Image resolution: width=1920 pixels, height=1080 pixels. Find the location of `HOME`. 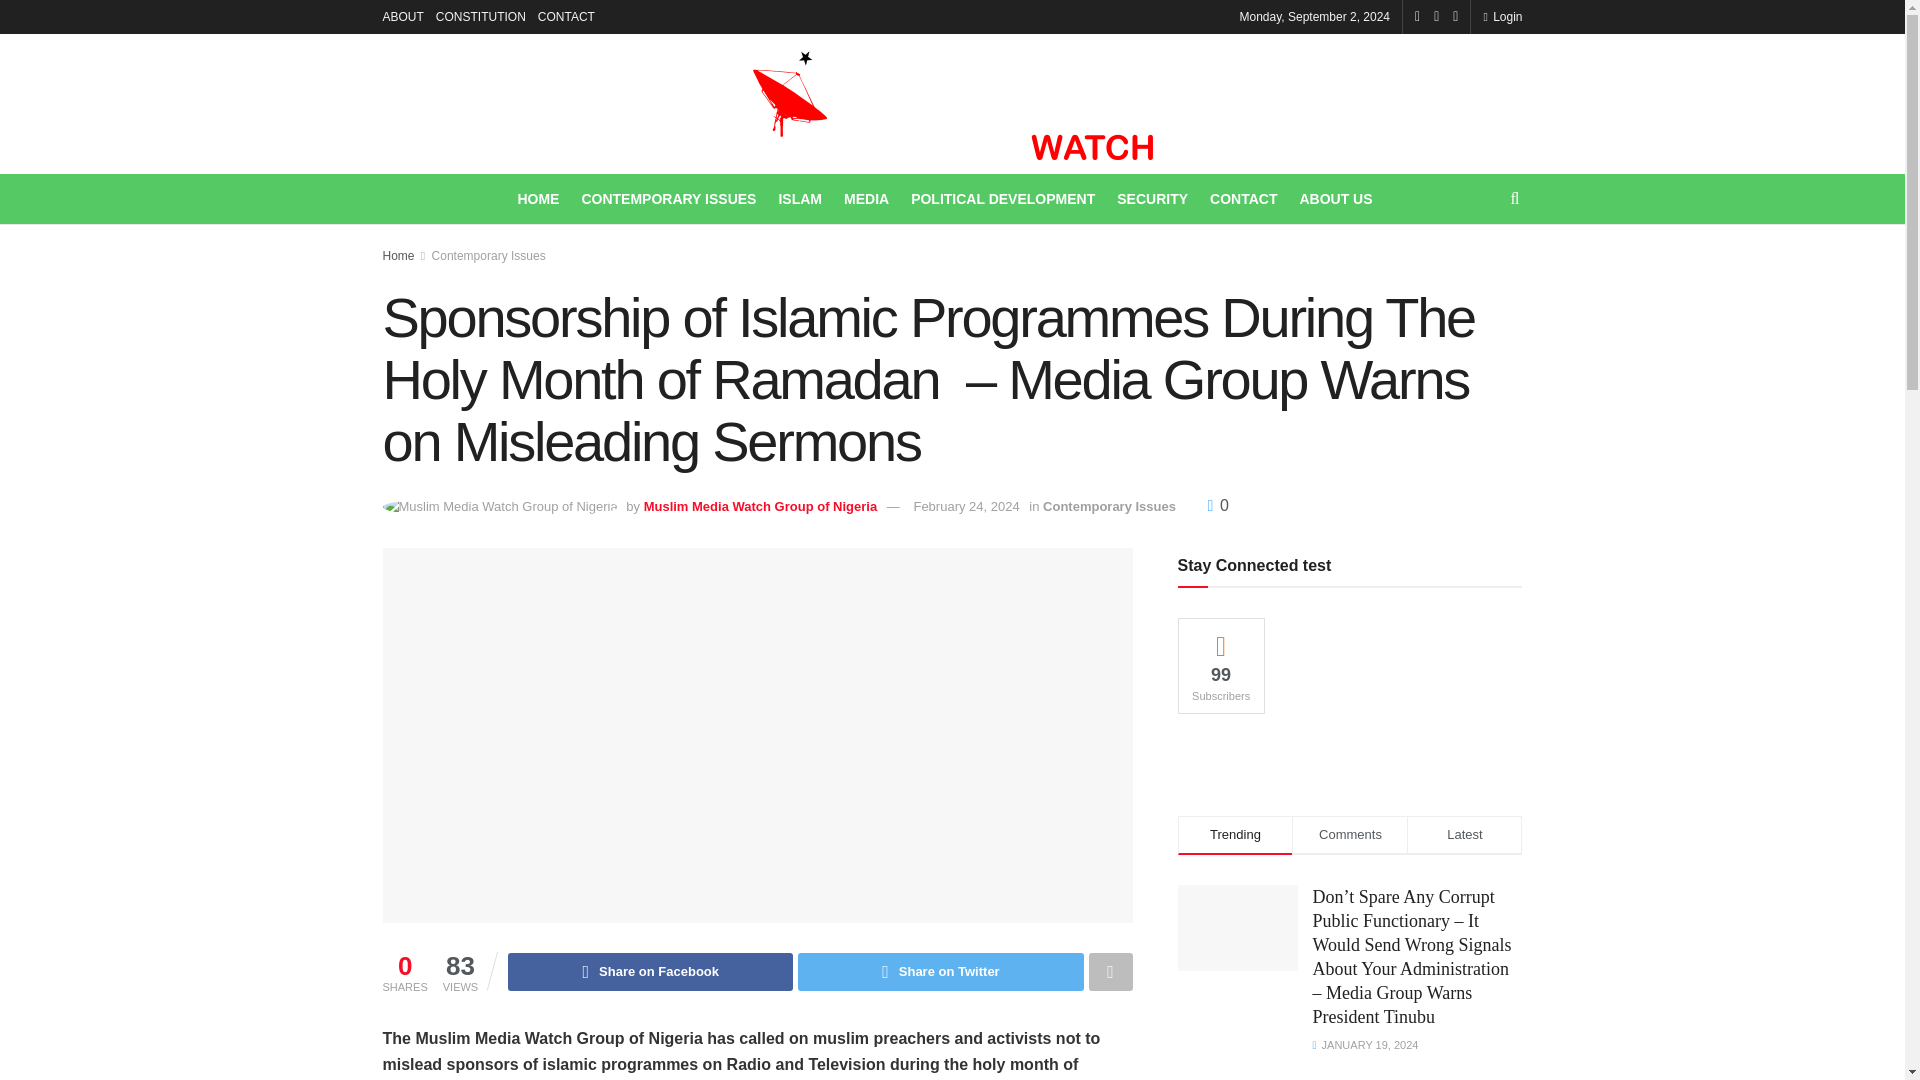

HOME is located at coordinates (537, 198).